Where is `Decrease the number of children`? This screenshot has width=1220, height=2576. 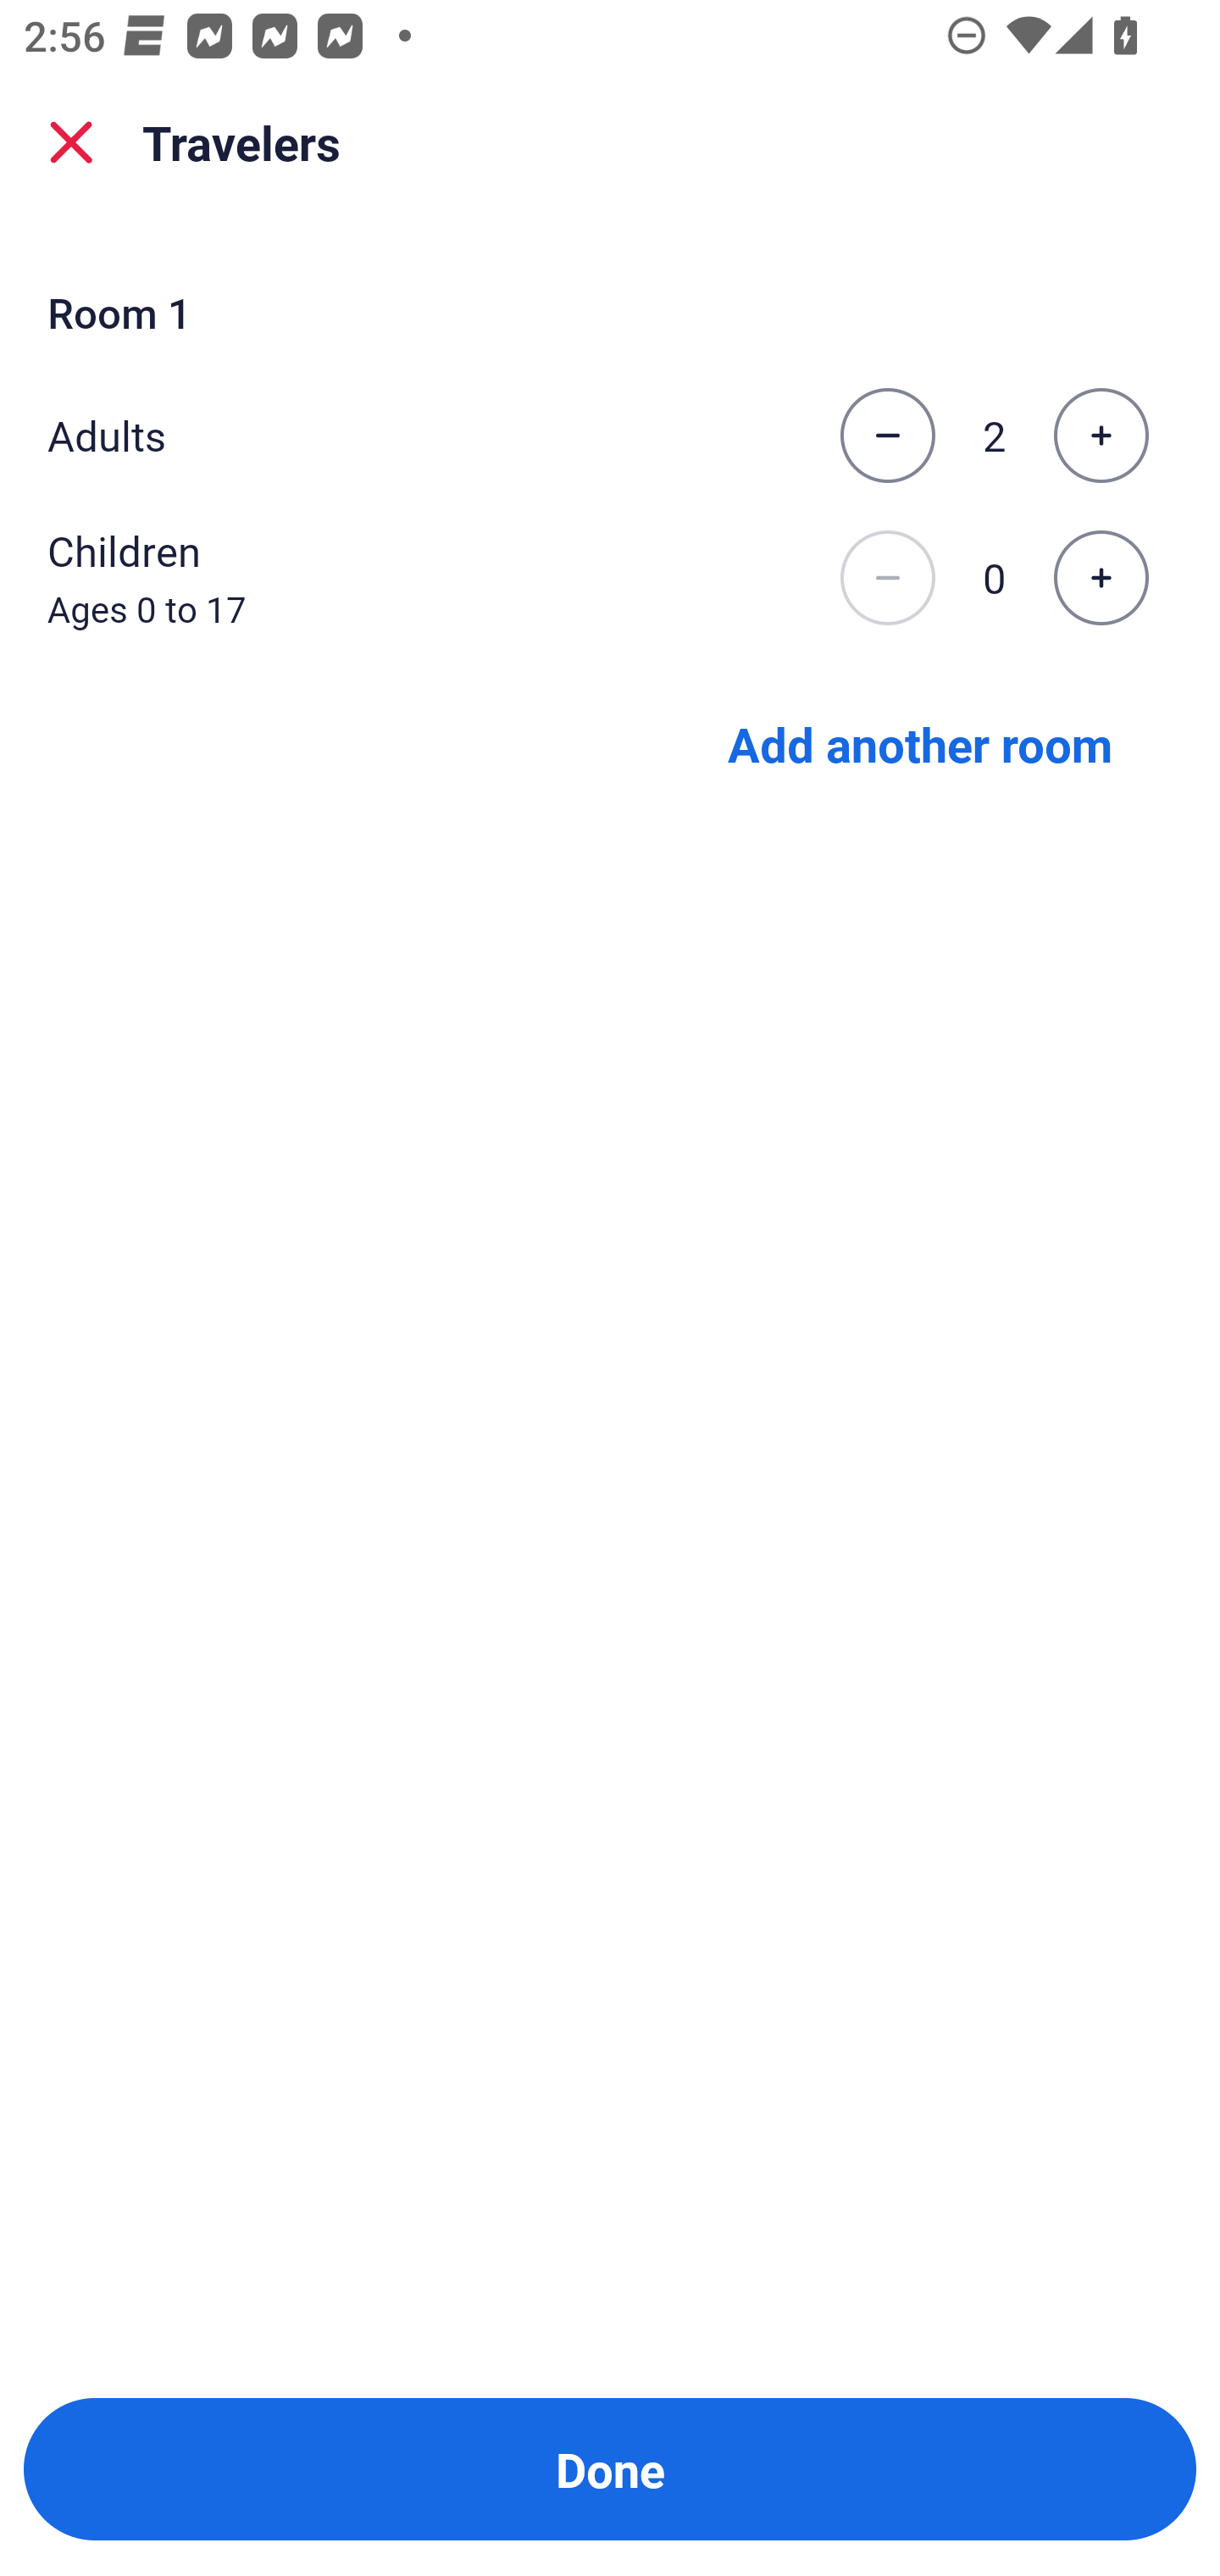 Decrease the number of children is located at coordinates (887, 578).